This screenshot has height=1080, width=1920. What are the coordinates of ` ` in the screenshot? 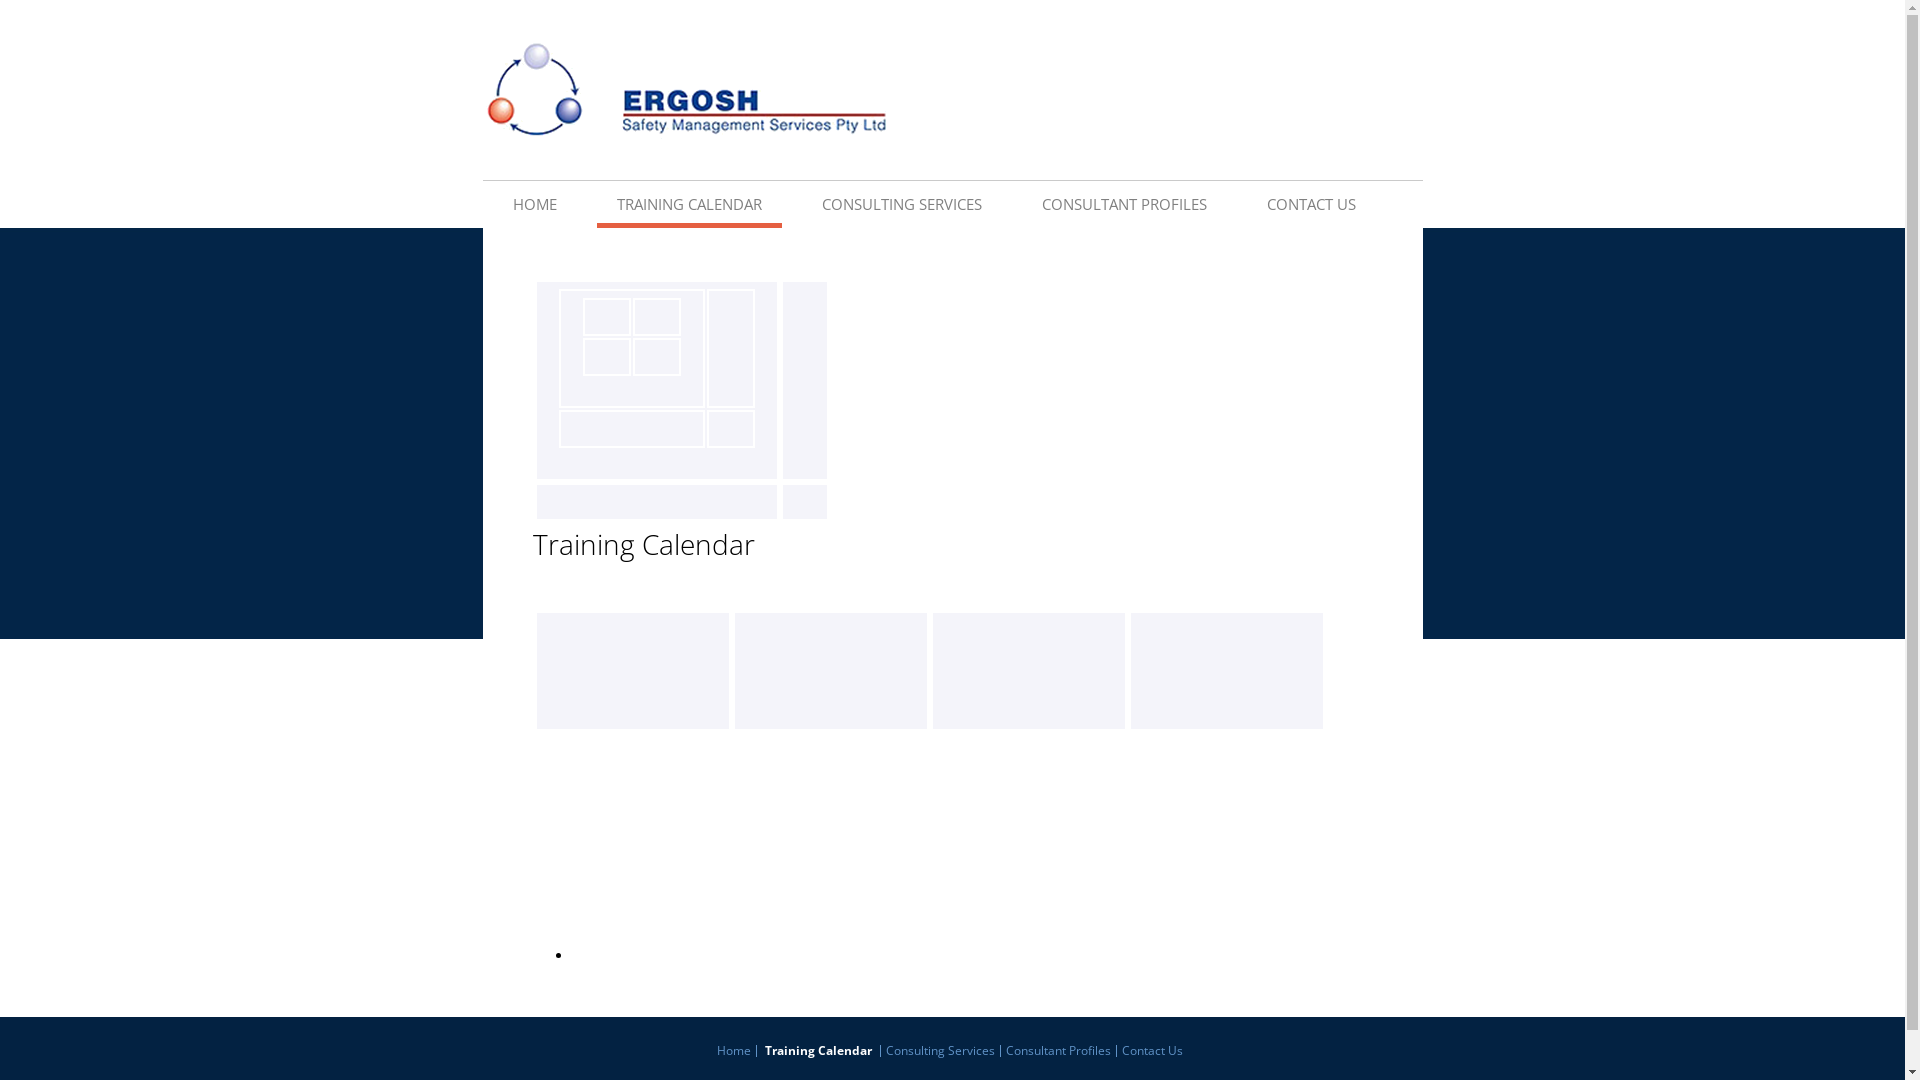 It's located at (534, 912).